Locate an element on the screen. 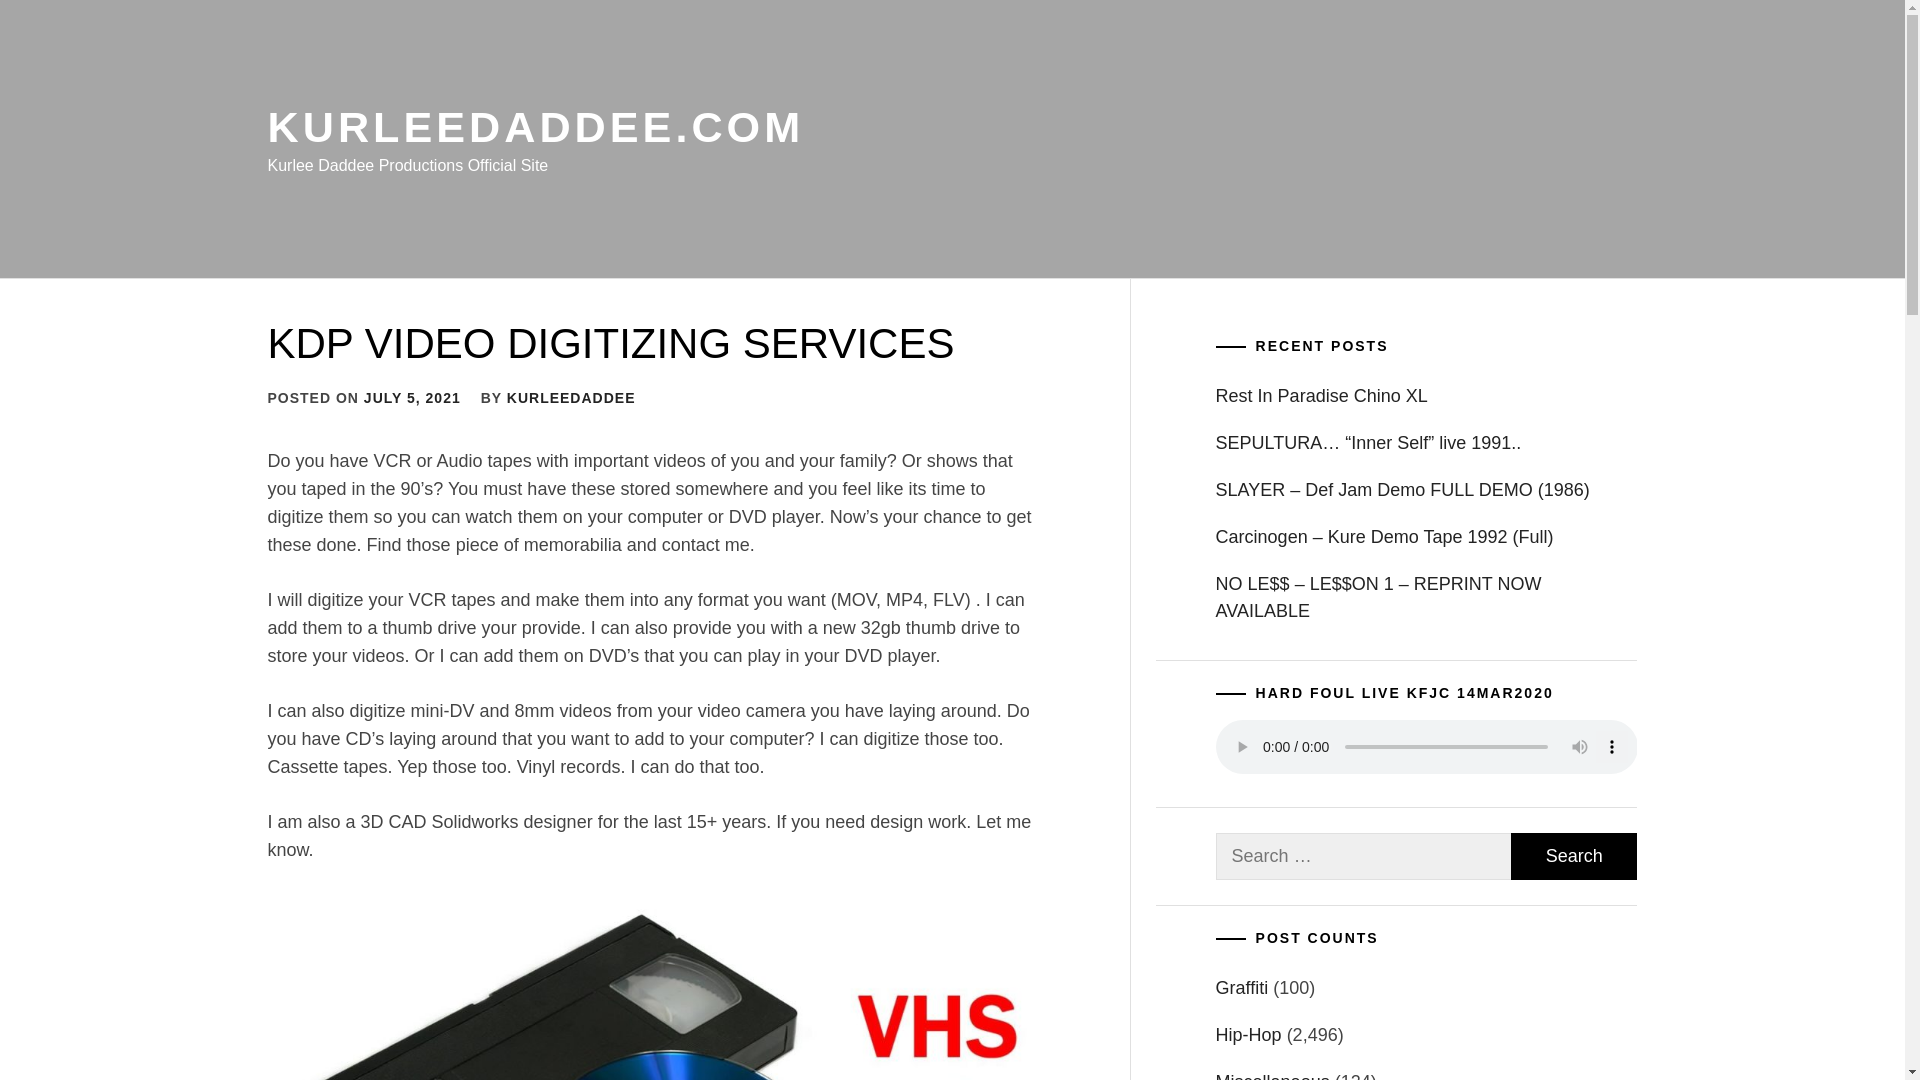 The width and height of the screenshot is (1920, 1080). Rest In Paradise Chino XL is located at coordinates (1426, 396).